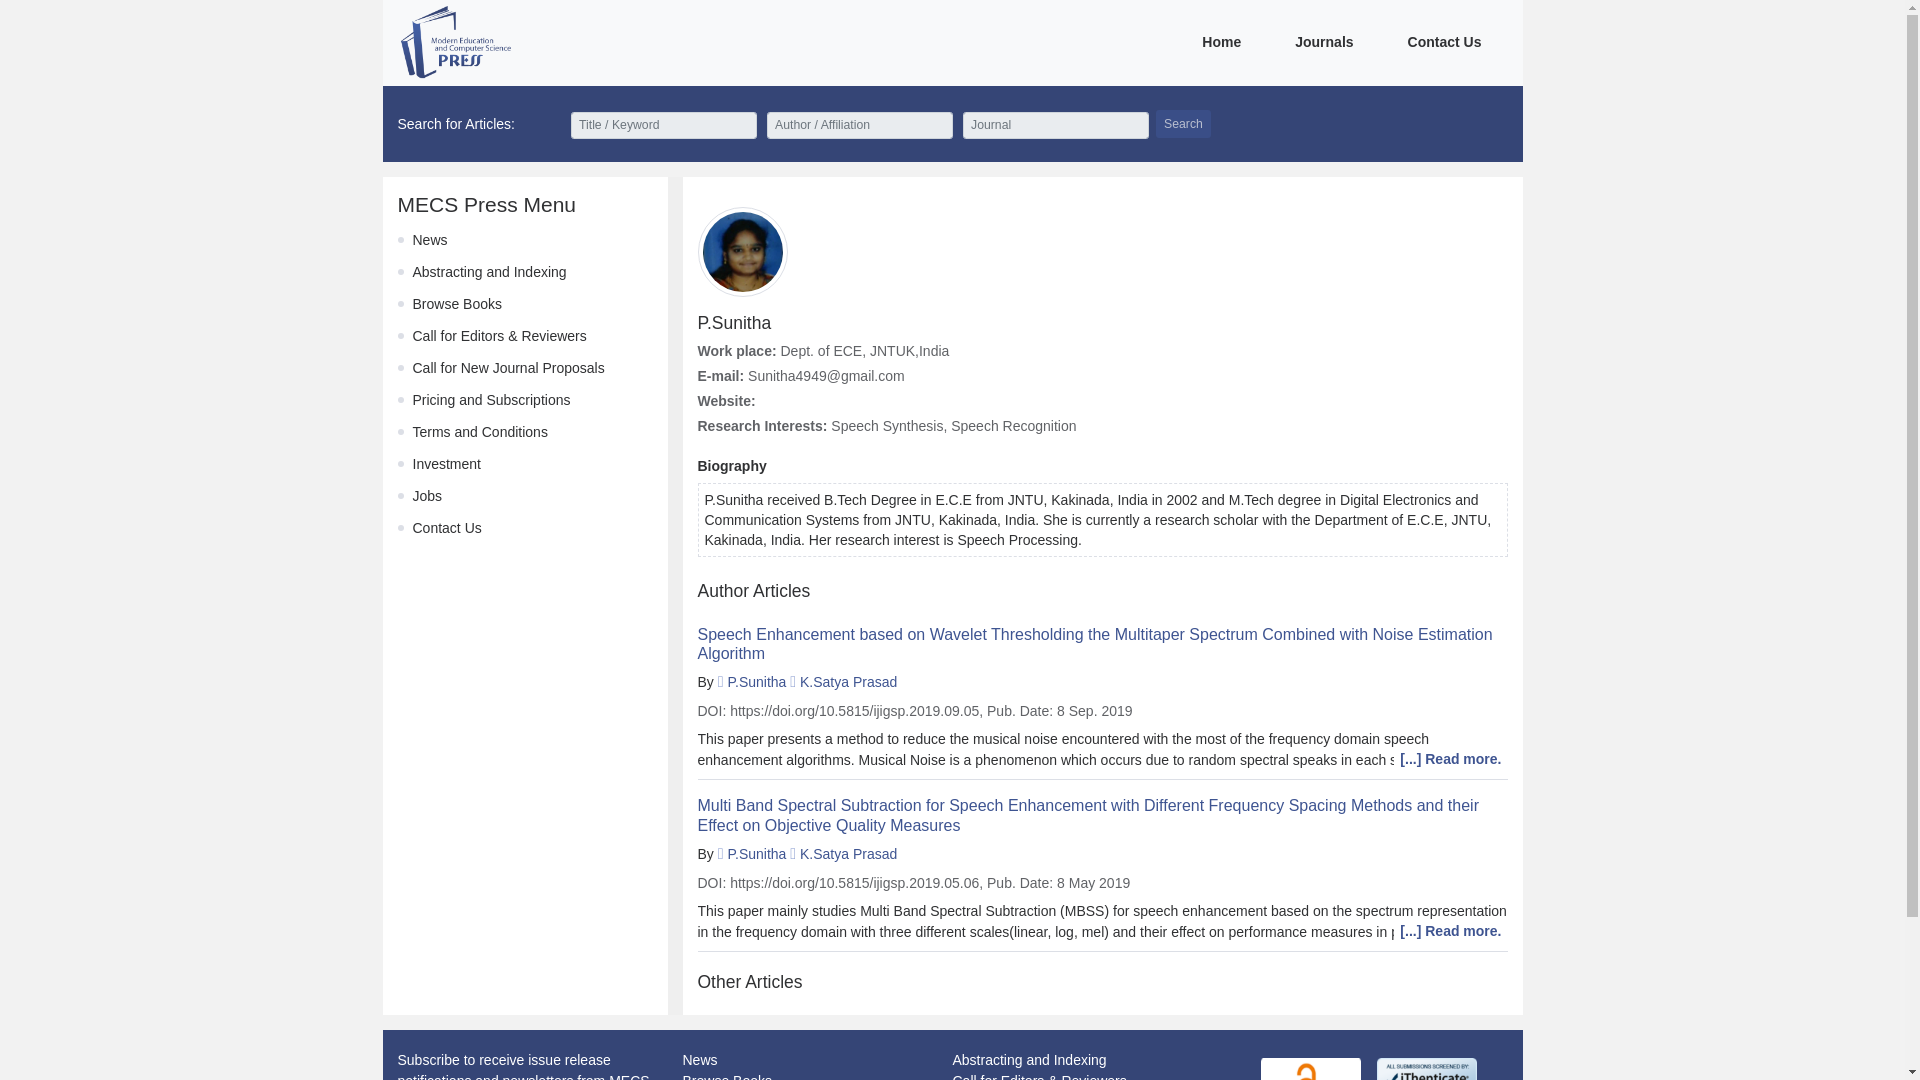 This screenshot has height=1080, width=1920. Describe the element at coordinates (446, 527) in the screenshot. I see `Contact Us` at that location.